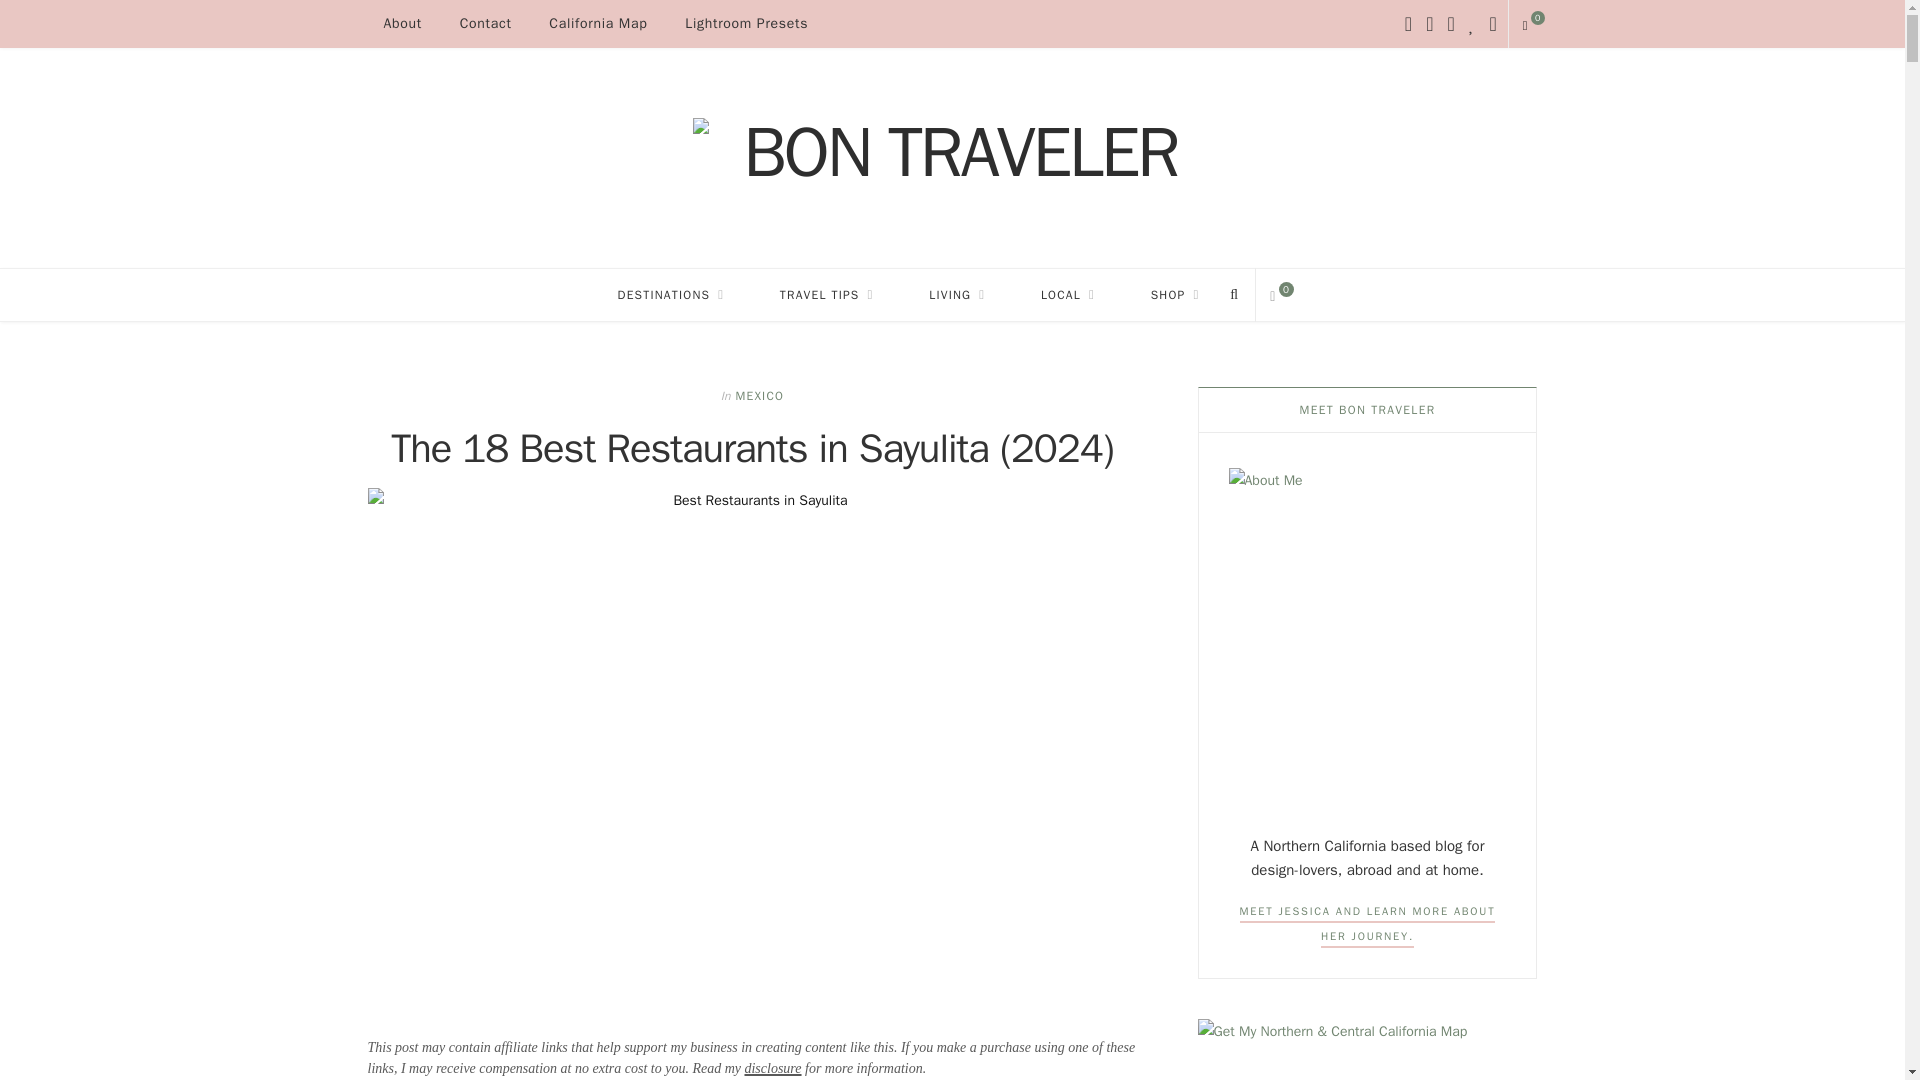 Image resolution: width=1920 pixels, height=1080 pixels. Describe the element at coordinates (598, 24) in the screenshot. I see `California Map` at that location.